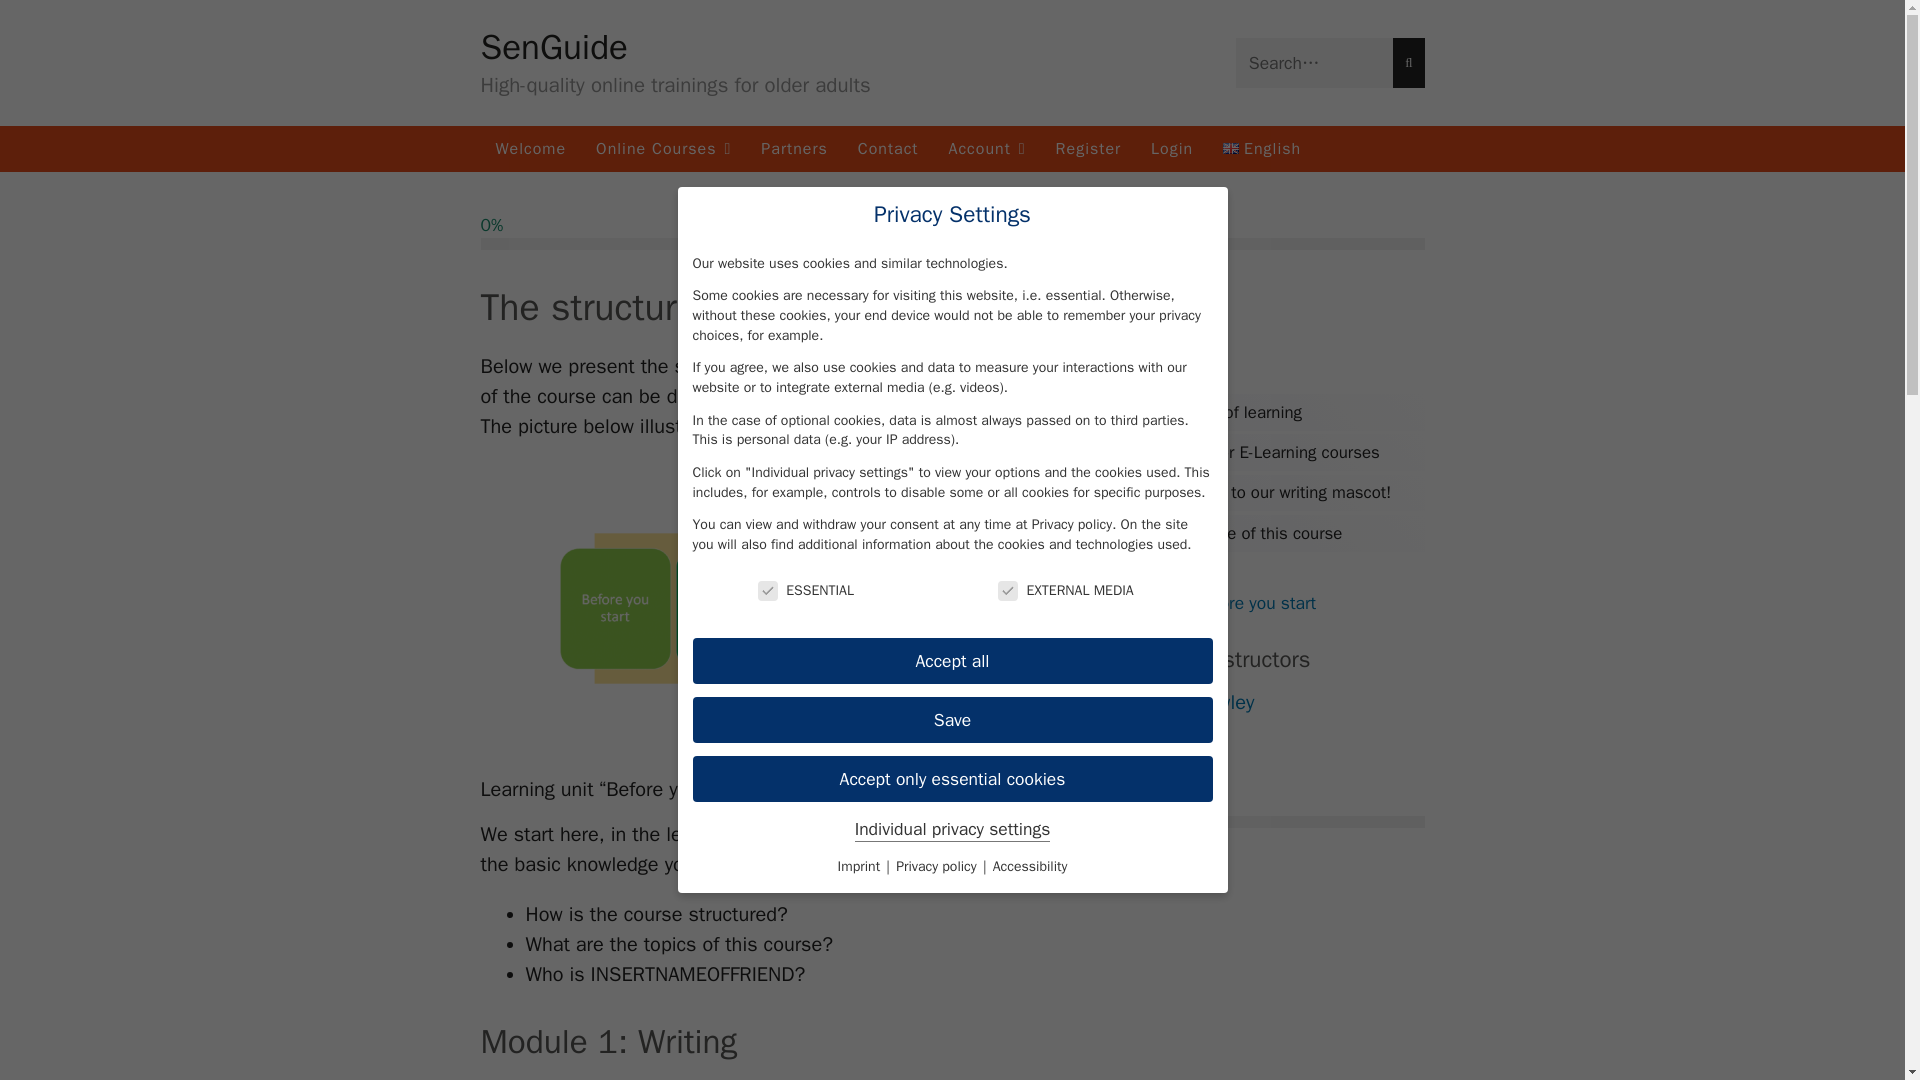  Describe the element at coordinates (1277, 702) in the screenshot. I see `Cathy Fowley` at that location.